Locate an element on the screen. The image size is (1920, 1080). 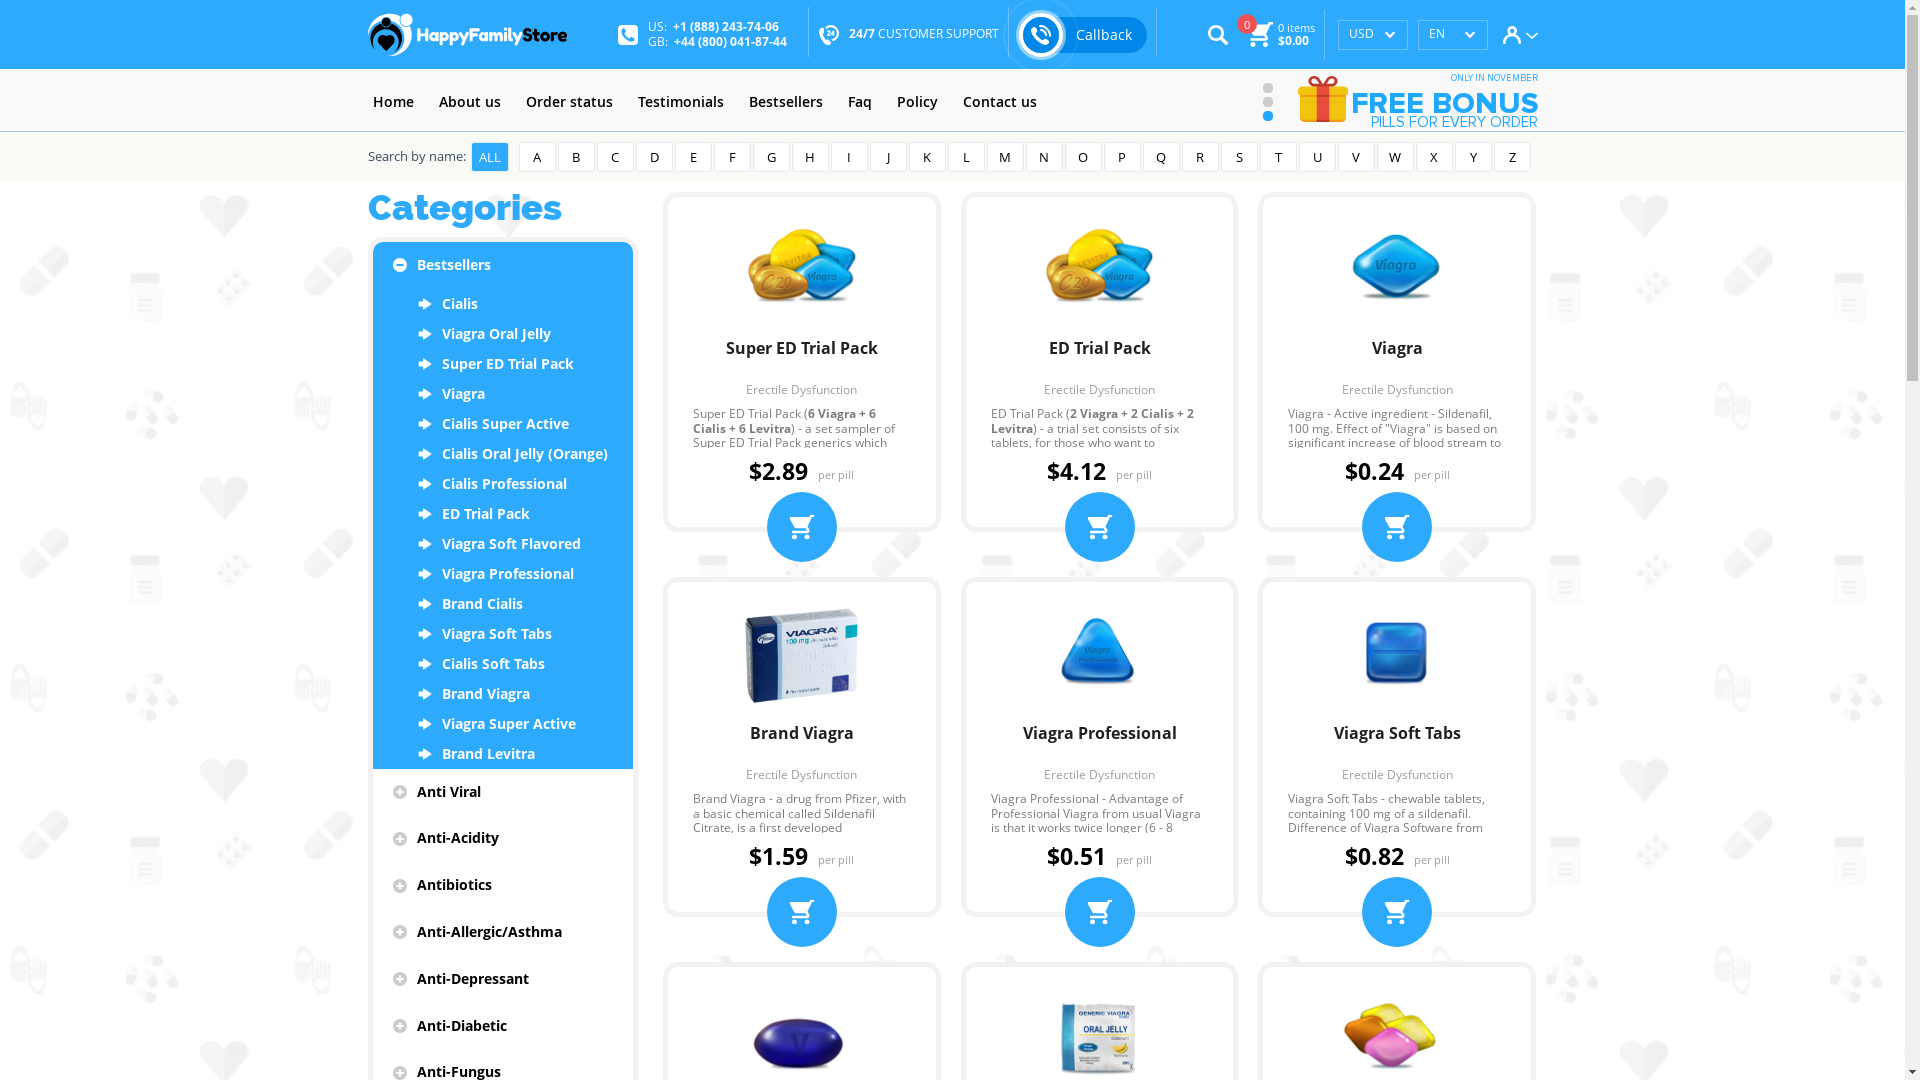
+1 (888) 243-74-06 is located at coordinates (726, 26).